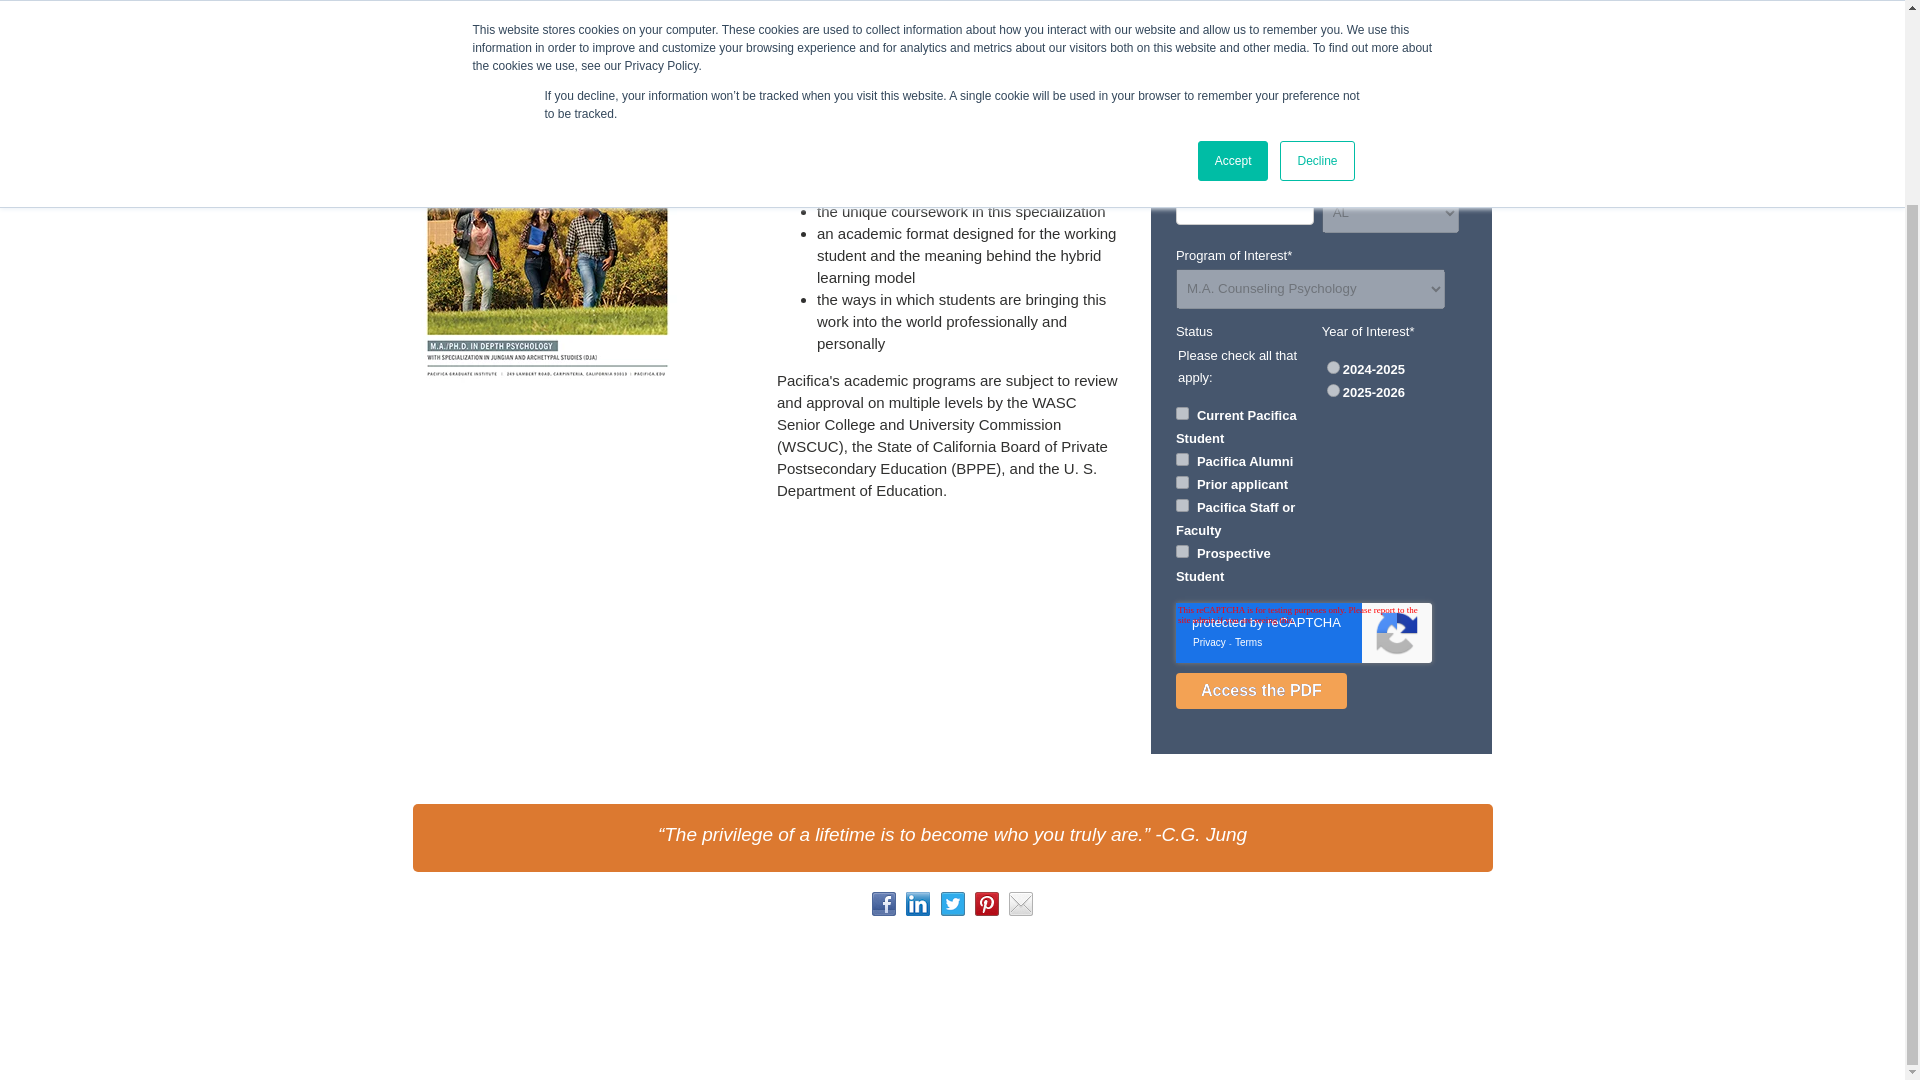 The image size is (1920, 1080). What do you see at coordinates (1182, 414) in the screenshot?
I see `Current Pacifica Student` at bounding box center [1182, 414].